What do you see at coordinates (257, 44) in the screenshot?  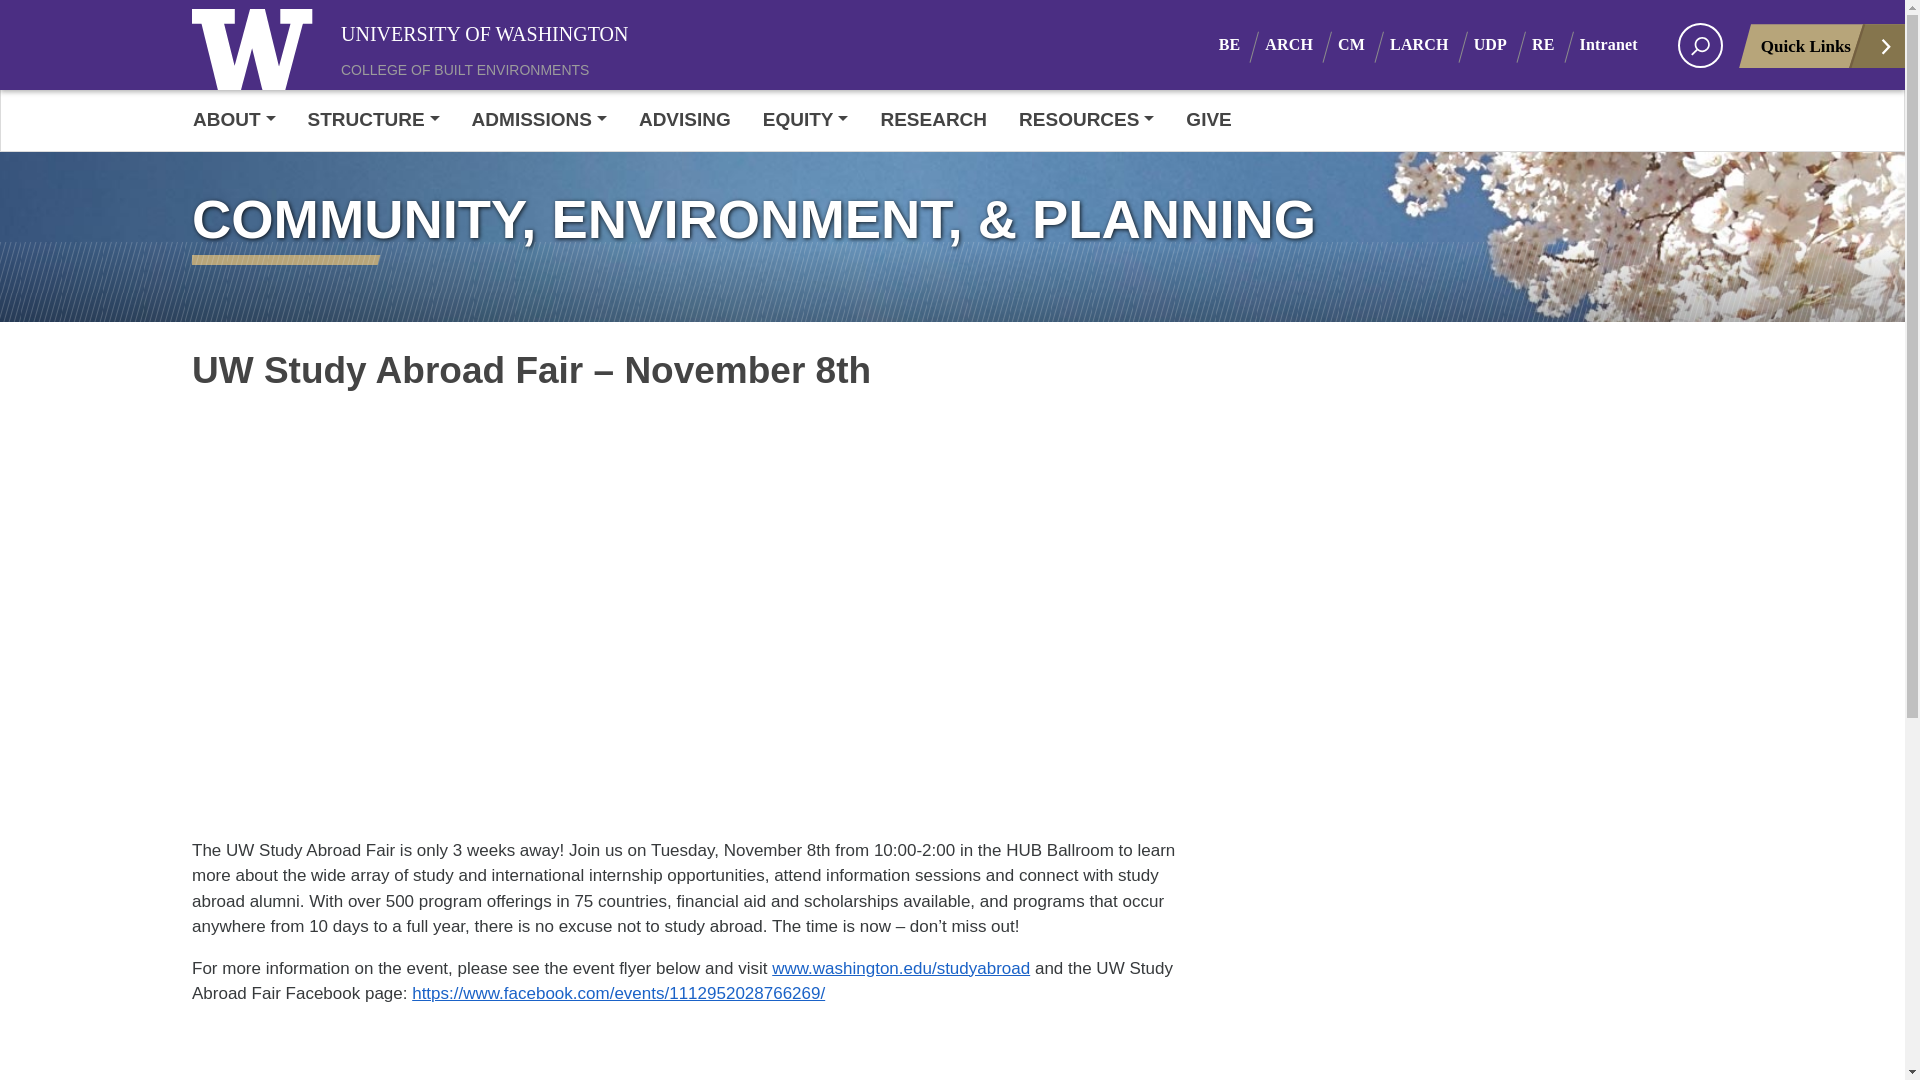 I see `University of Washington Home` at bounding box center [257, 44].